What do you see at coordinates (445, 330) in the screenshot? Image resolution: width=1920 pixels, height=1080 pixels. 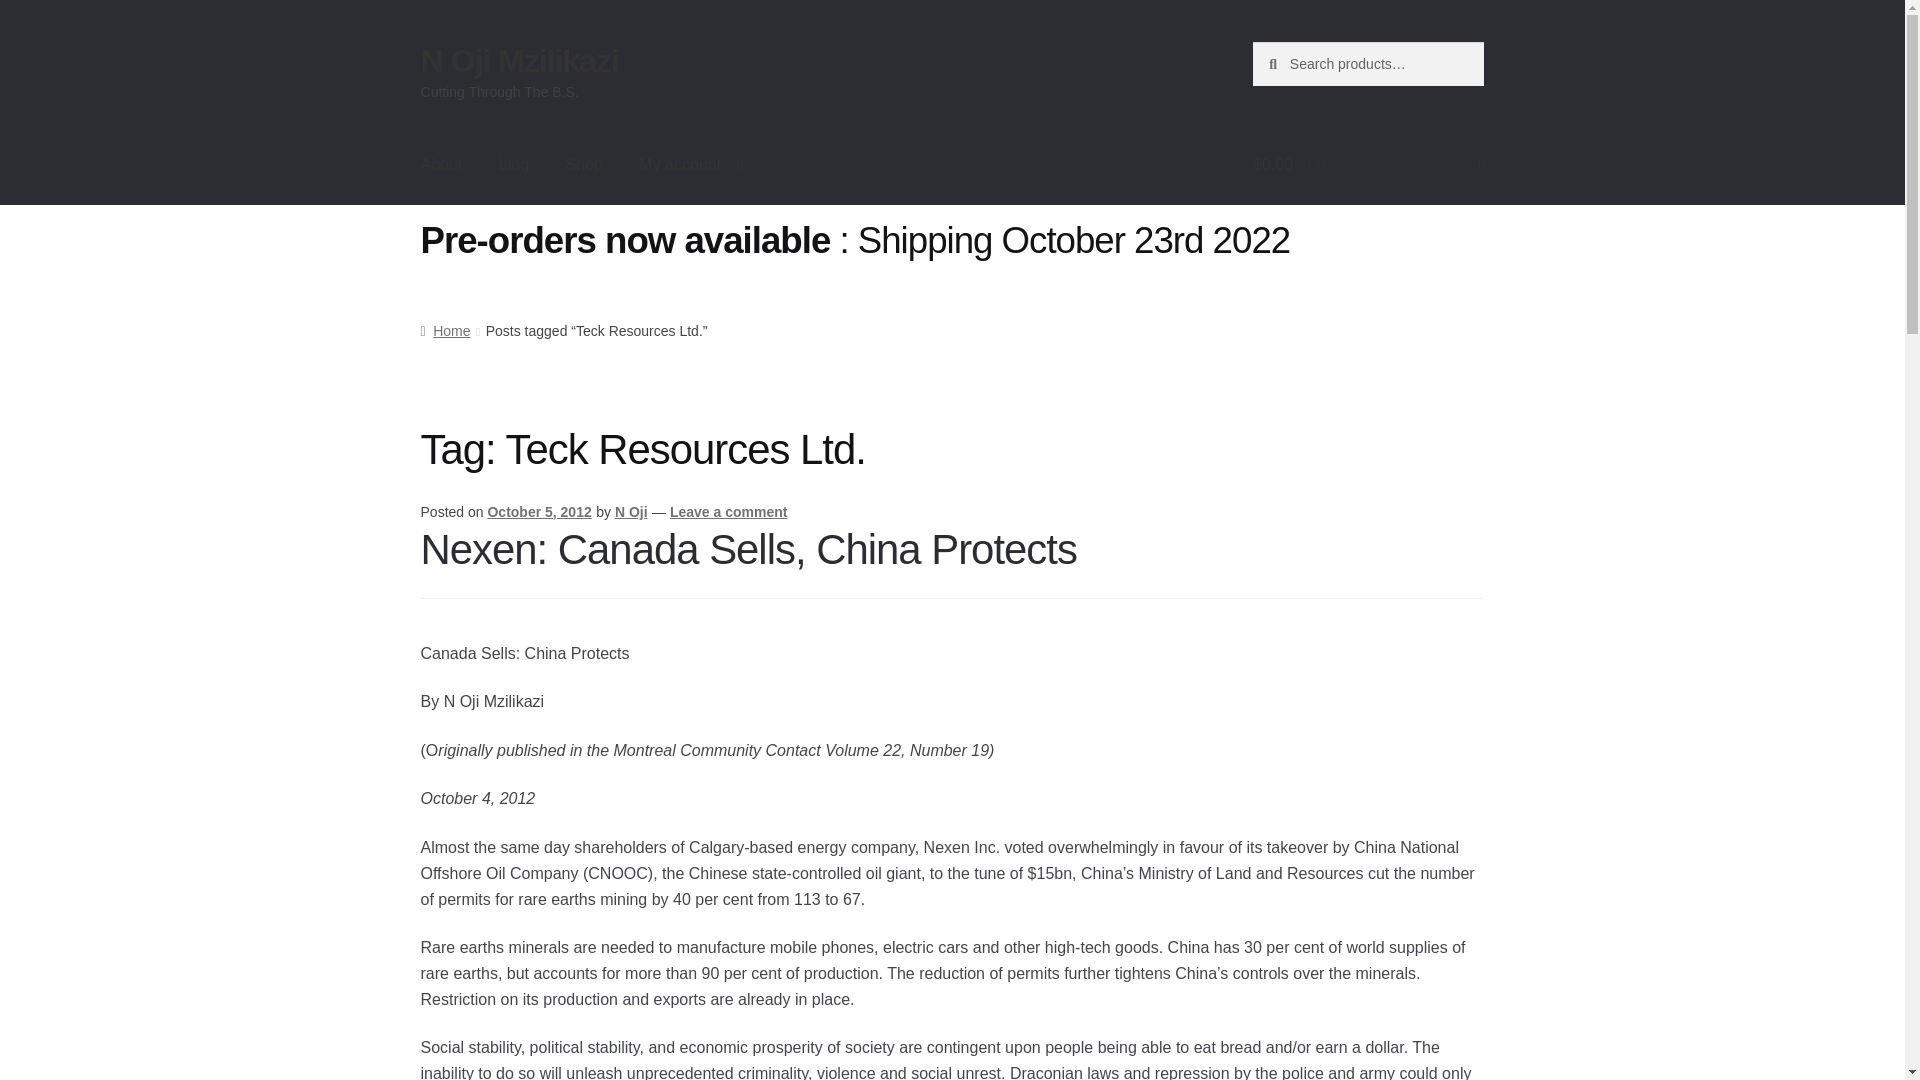 I see `Home` at bounding box center [445, 330].